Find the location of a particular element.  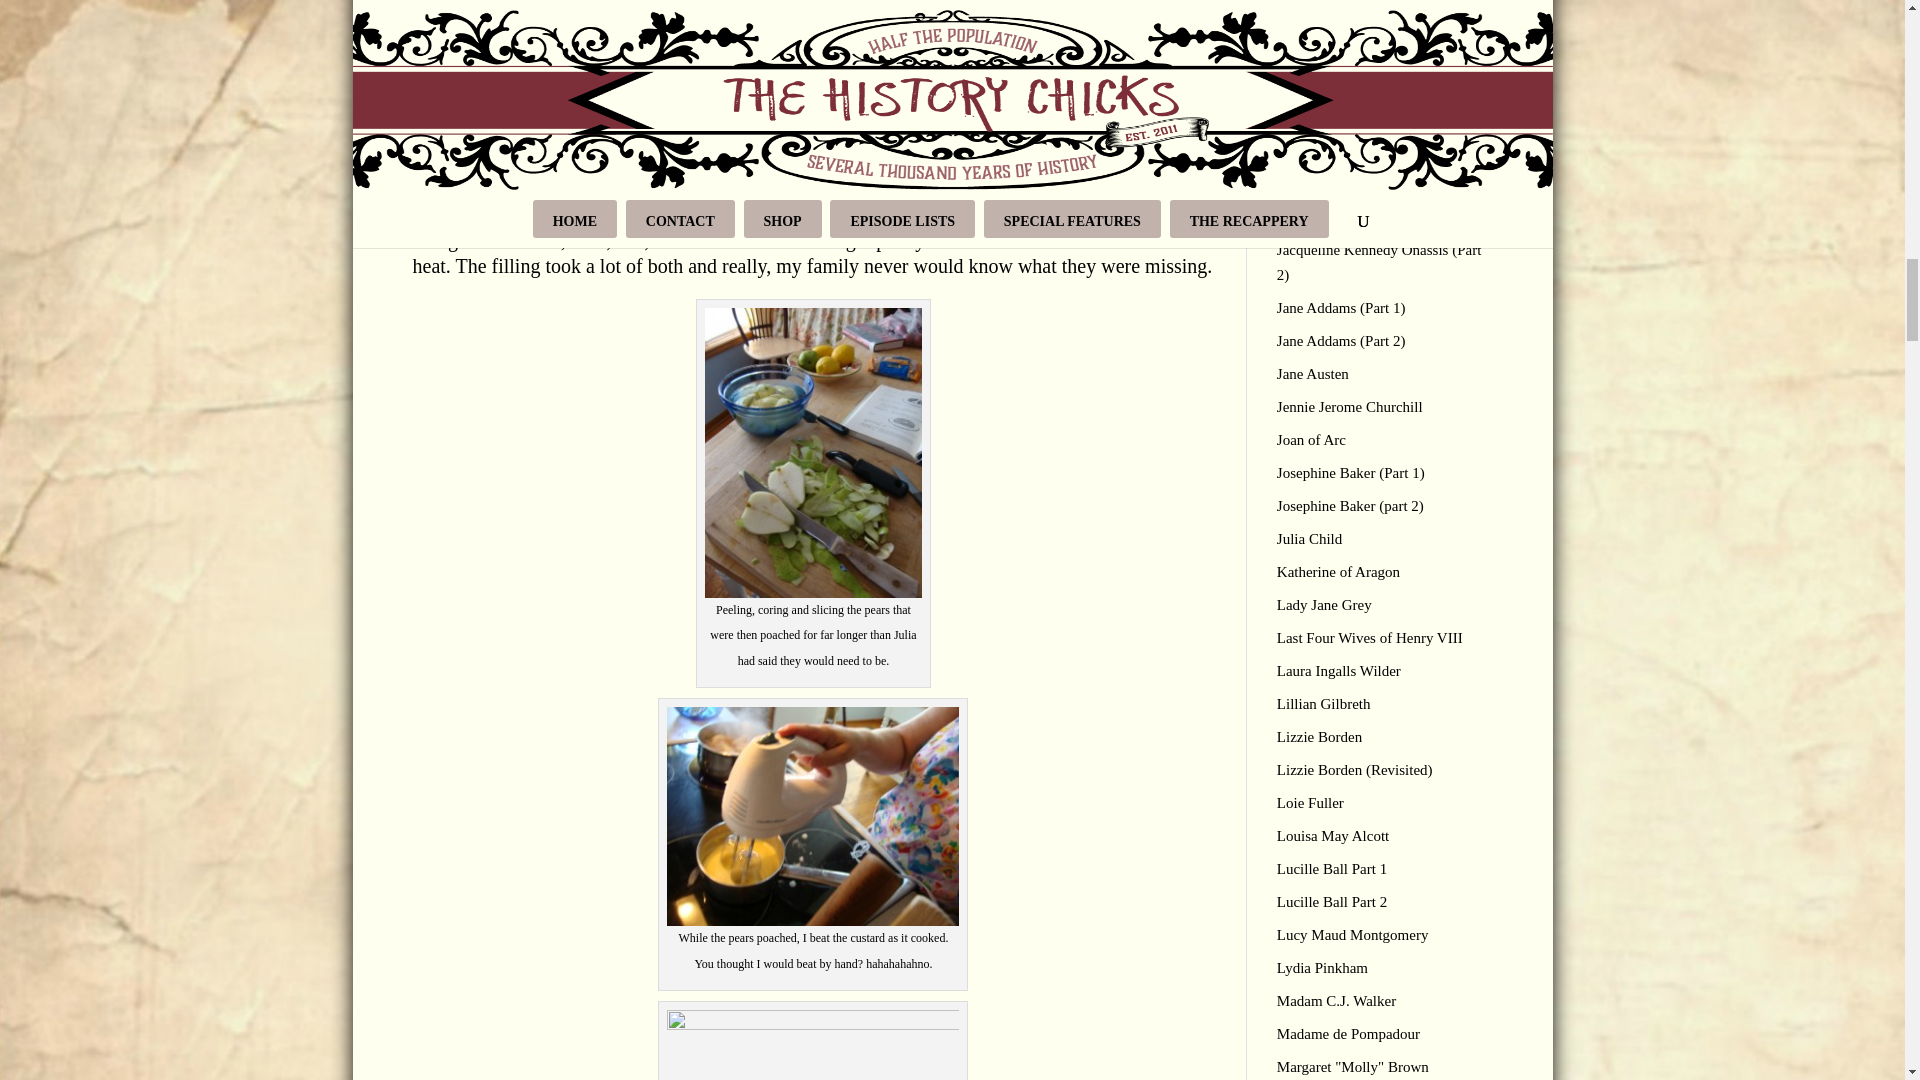

191 is located at coordinates (812, 452).